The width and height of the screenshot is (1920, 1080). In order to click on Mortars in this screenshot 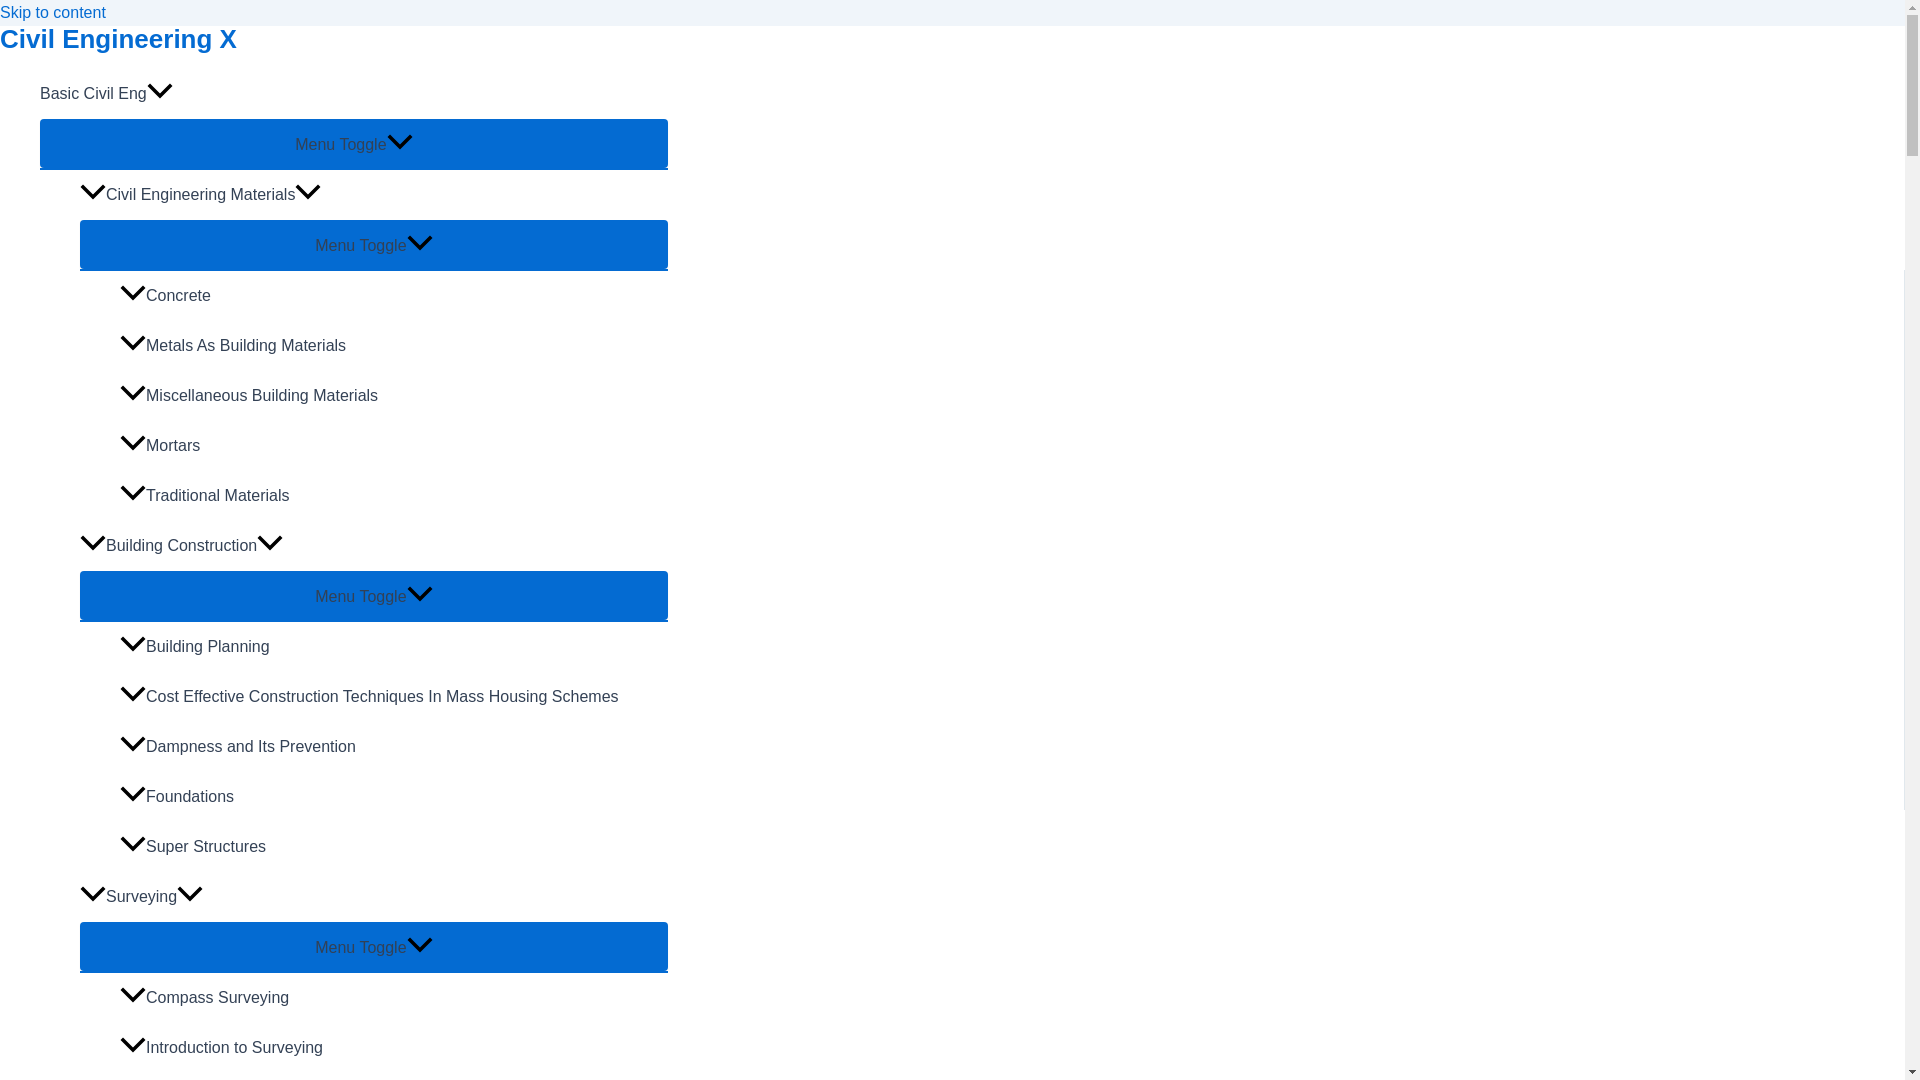, I will do `click(394, 446)`.